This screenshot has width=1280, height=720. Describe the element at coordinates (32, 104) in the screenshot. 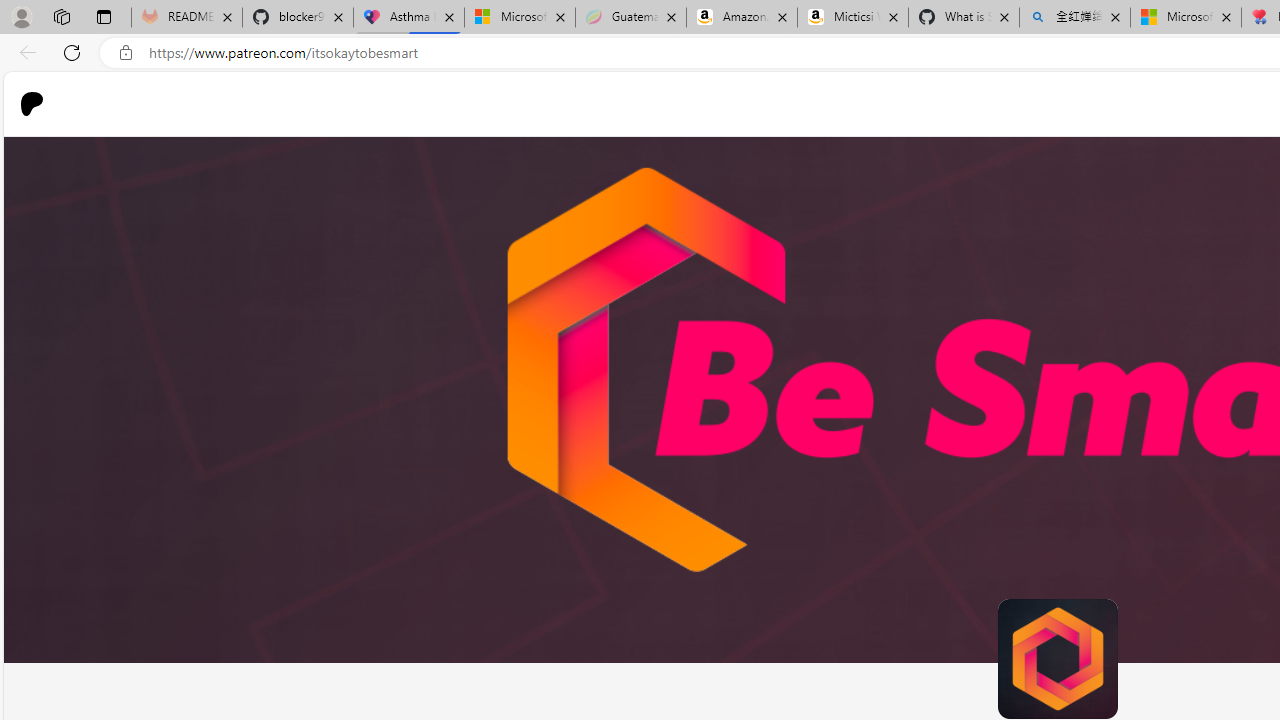

I see `Patreon logo` at that location.